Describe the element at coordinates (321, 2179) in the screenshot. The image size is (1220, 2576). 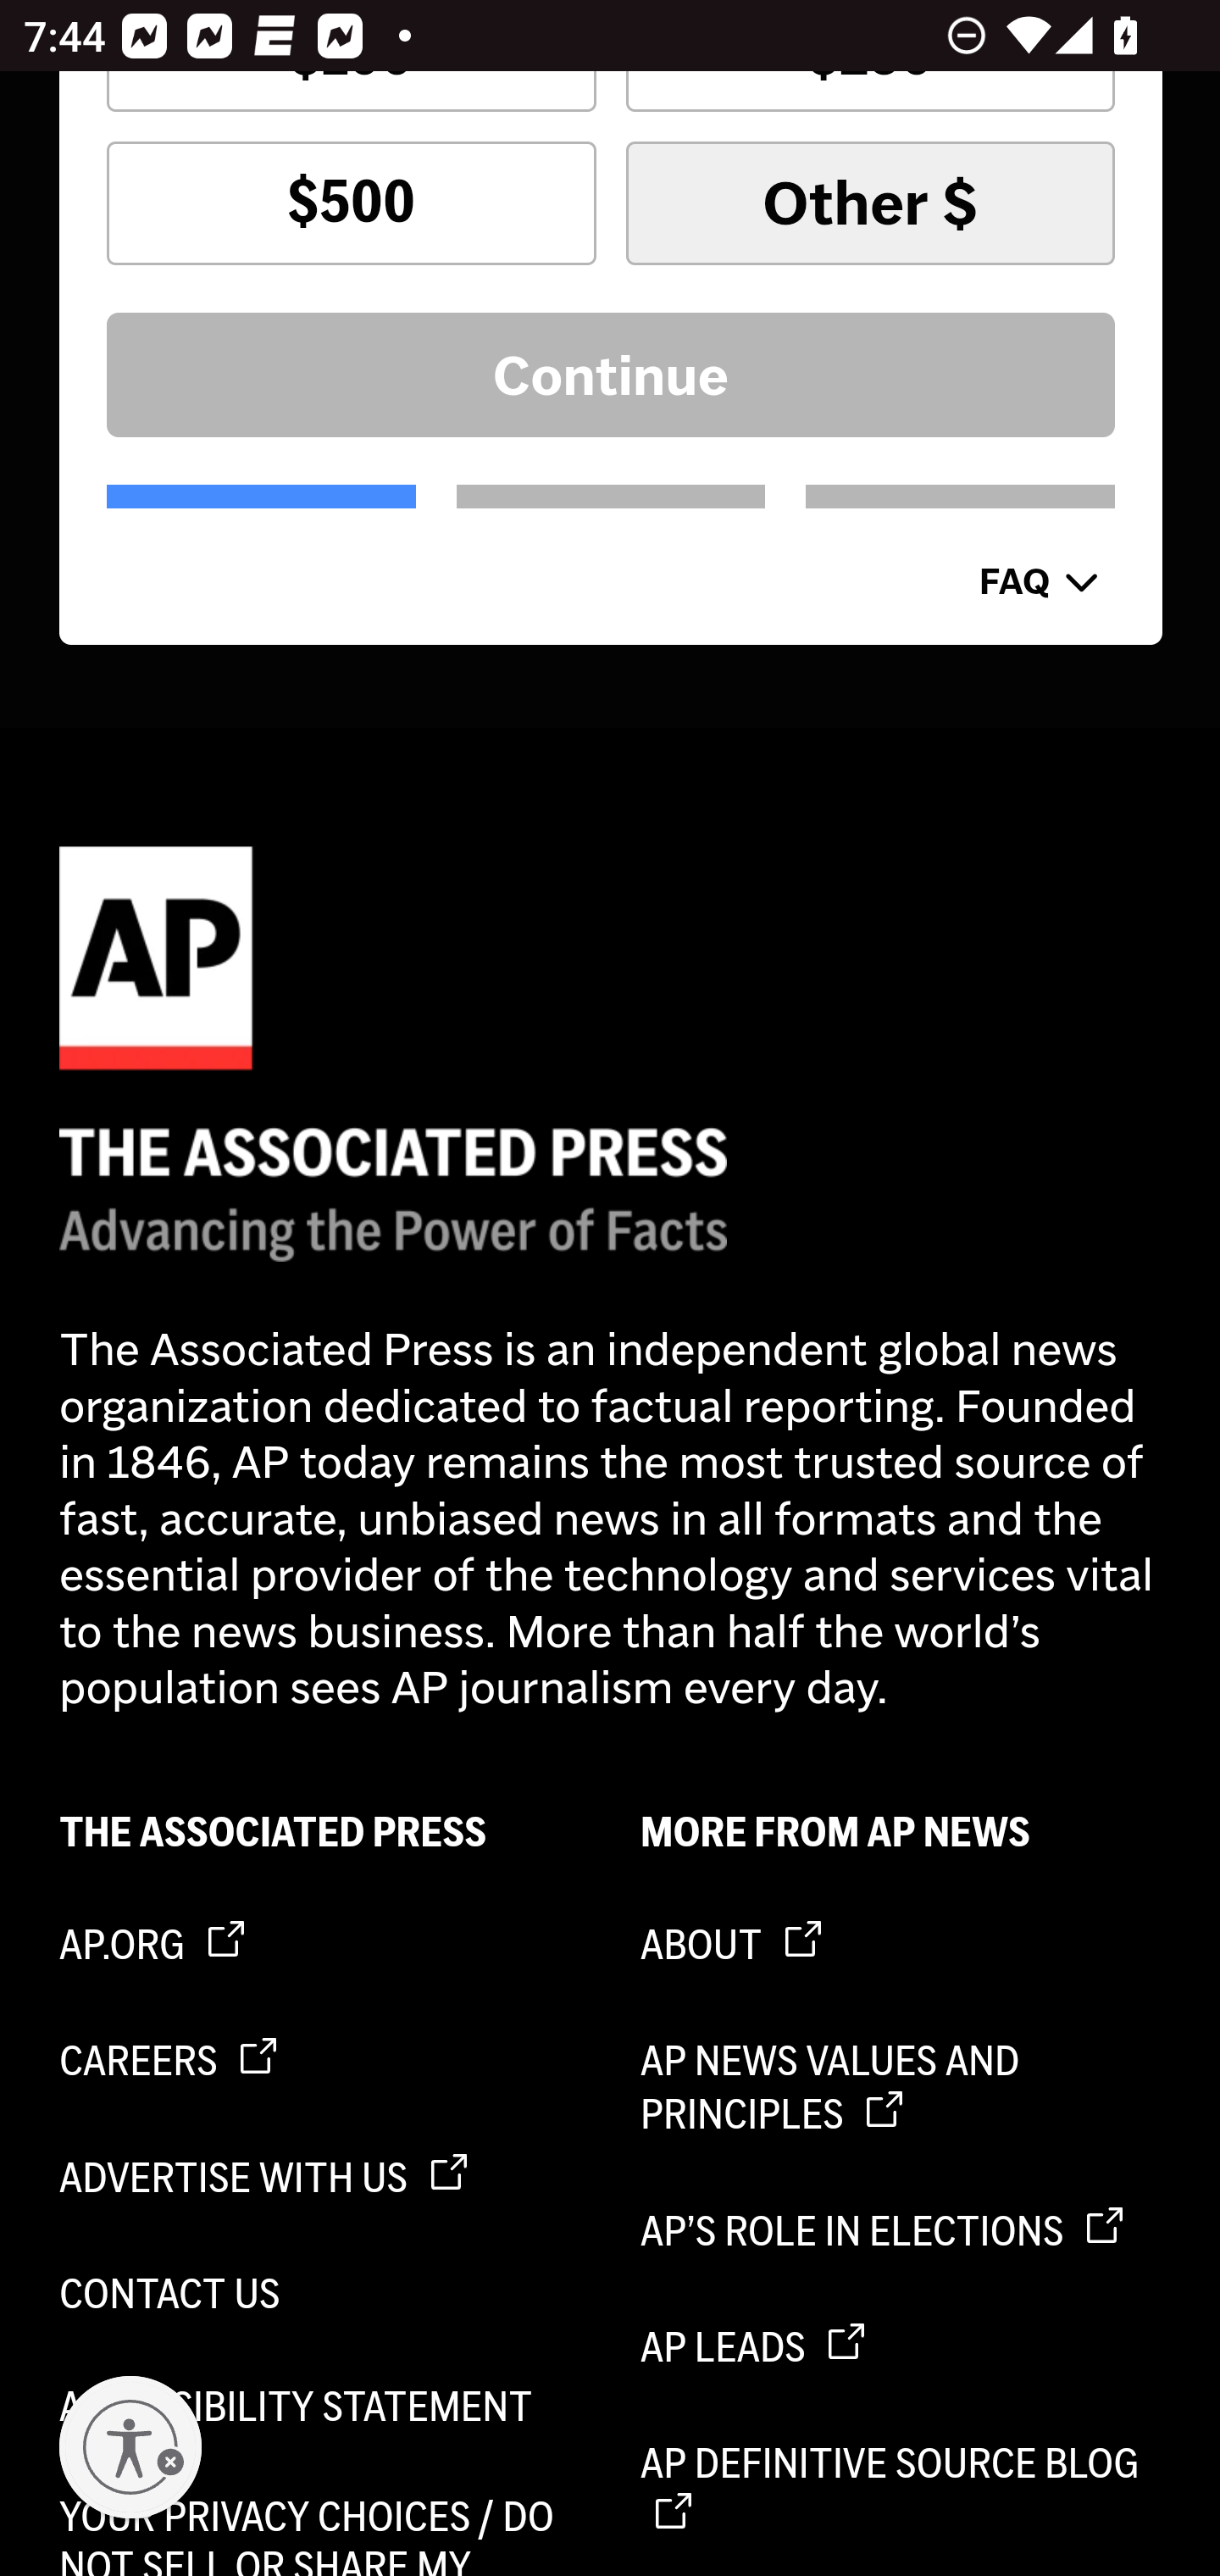
I see `ADVERTISE WITH US ` at that location.